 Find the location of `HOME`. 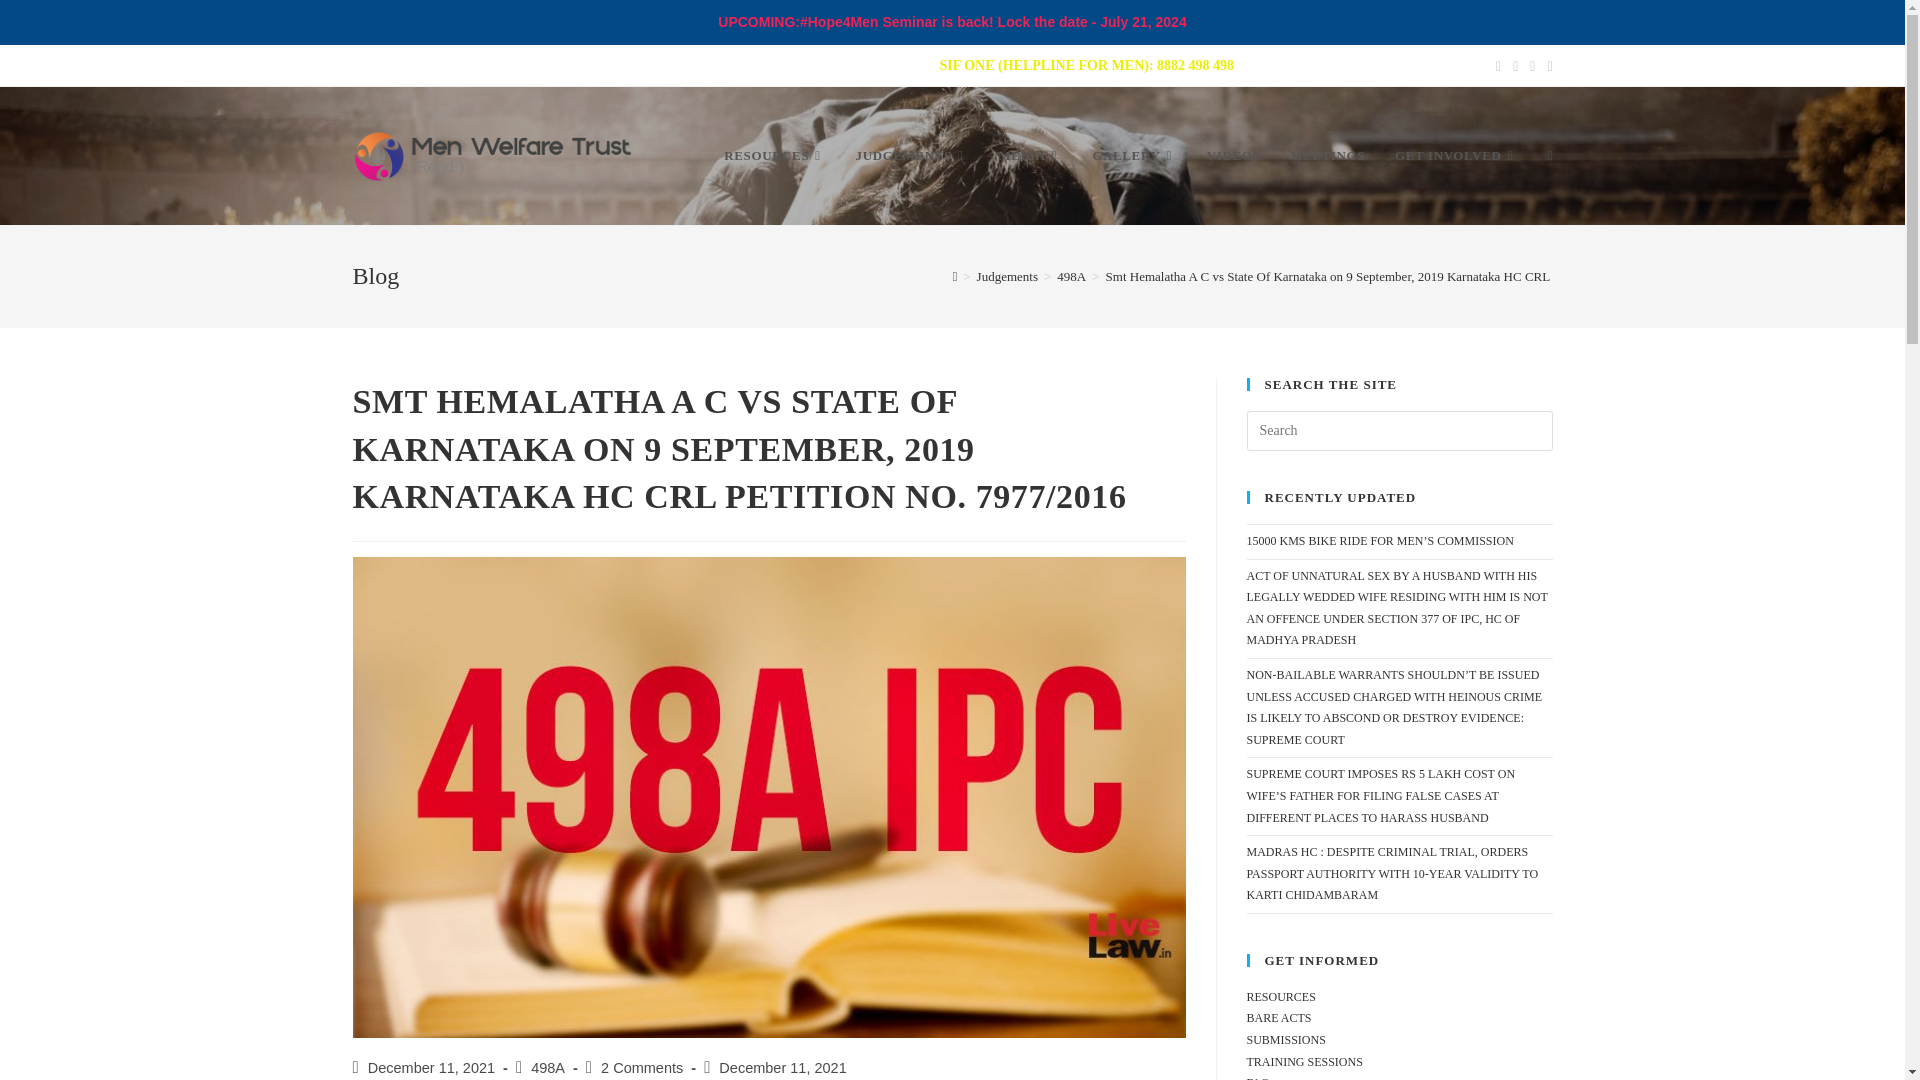

HOME is located at coordinates (373, 64).